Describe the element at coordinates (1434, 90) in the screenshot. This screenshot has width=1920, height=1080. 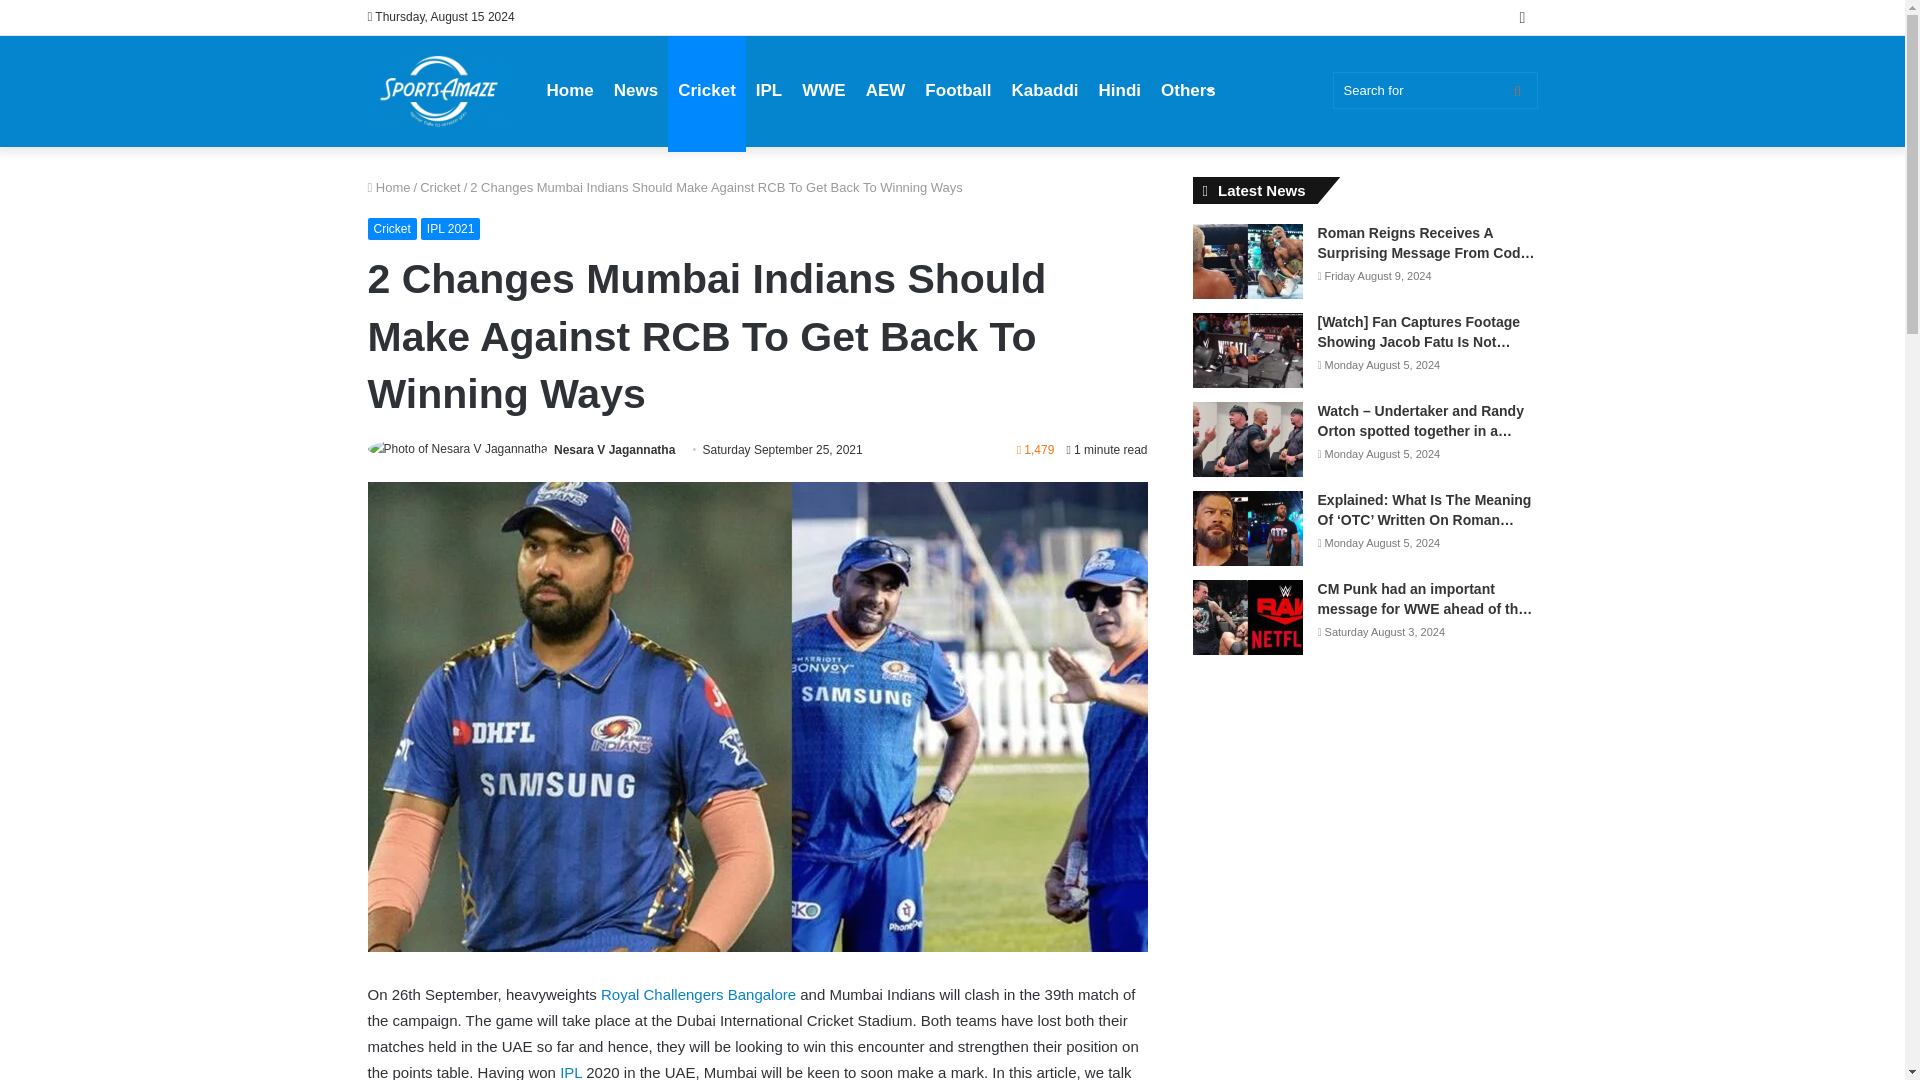
I see `Search for` at that location.